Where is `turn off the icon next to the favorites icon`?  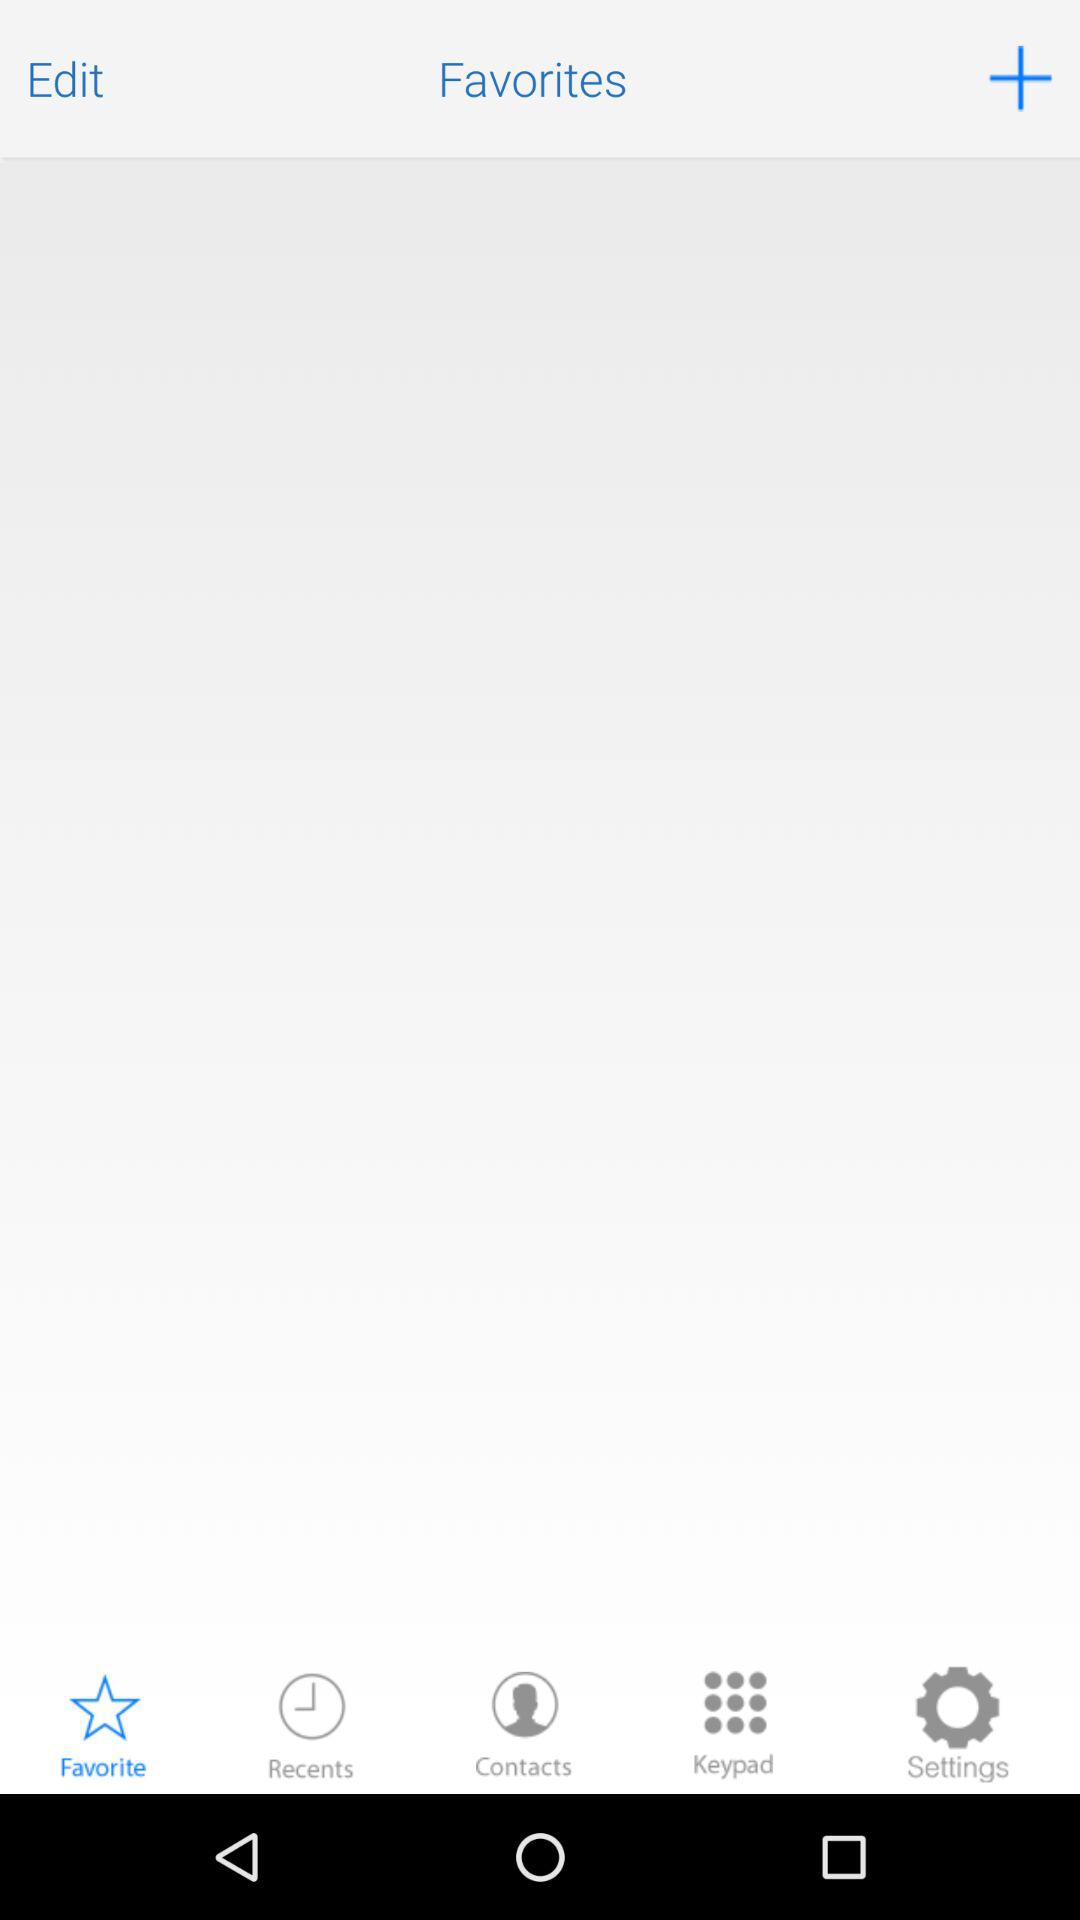
turn off the icon next to the favorites icon is located at coordinates (65, 78).